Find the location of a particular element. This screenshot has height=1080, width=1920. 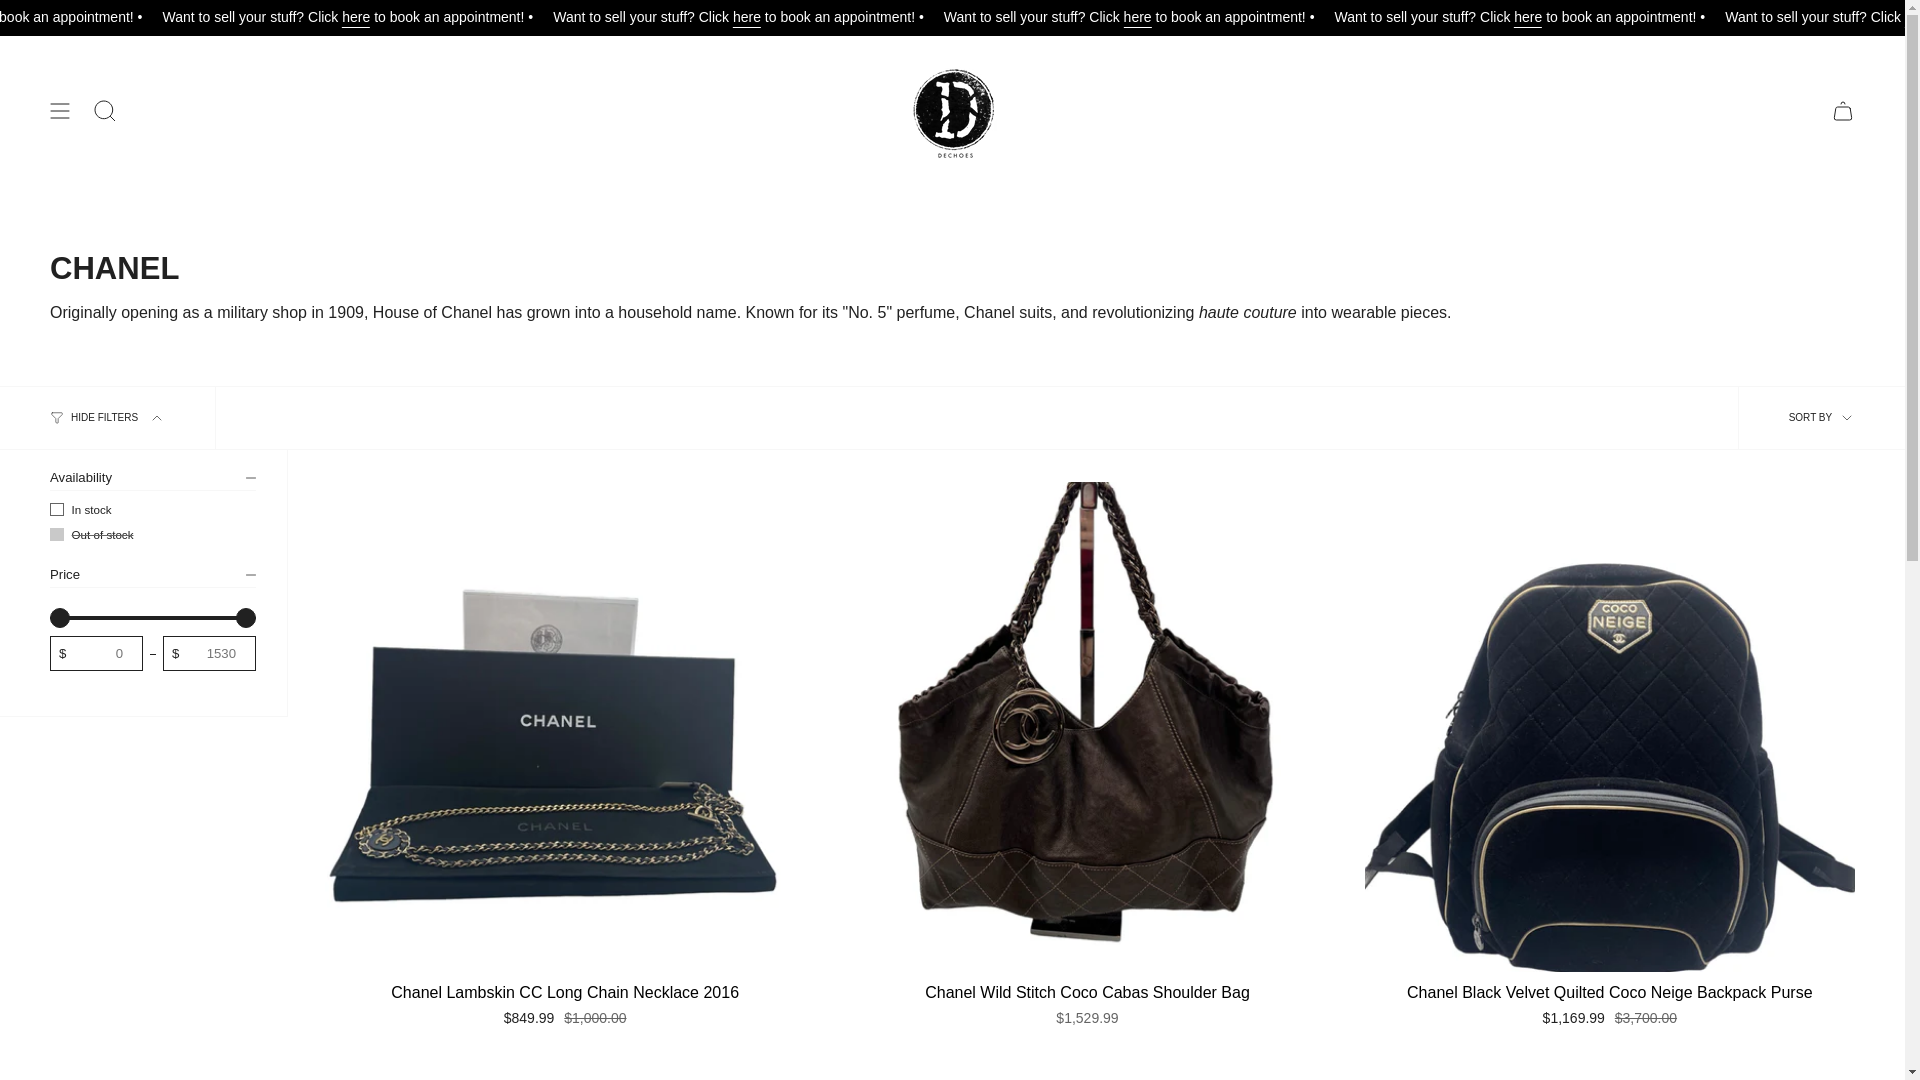

here is located at coordinates (1366, 19).